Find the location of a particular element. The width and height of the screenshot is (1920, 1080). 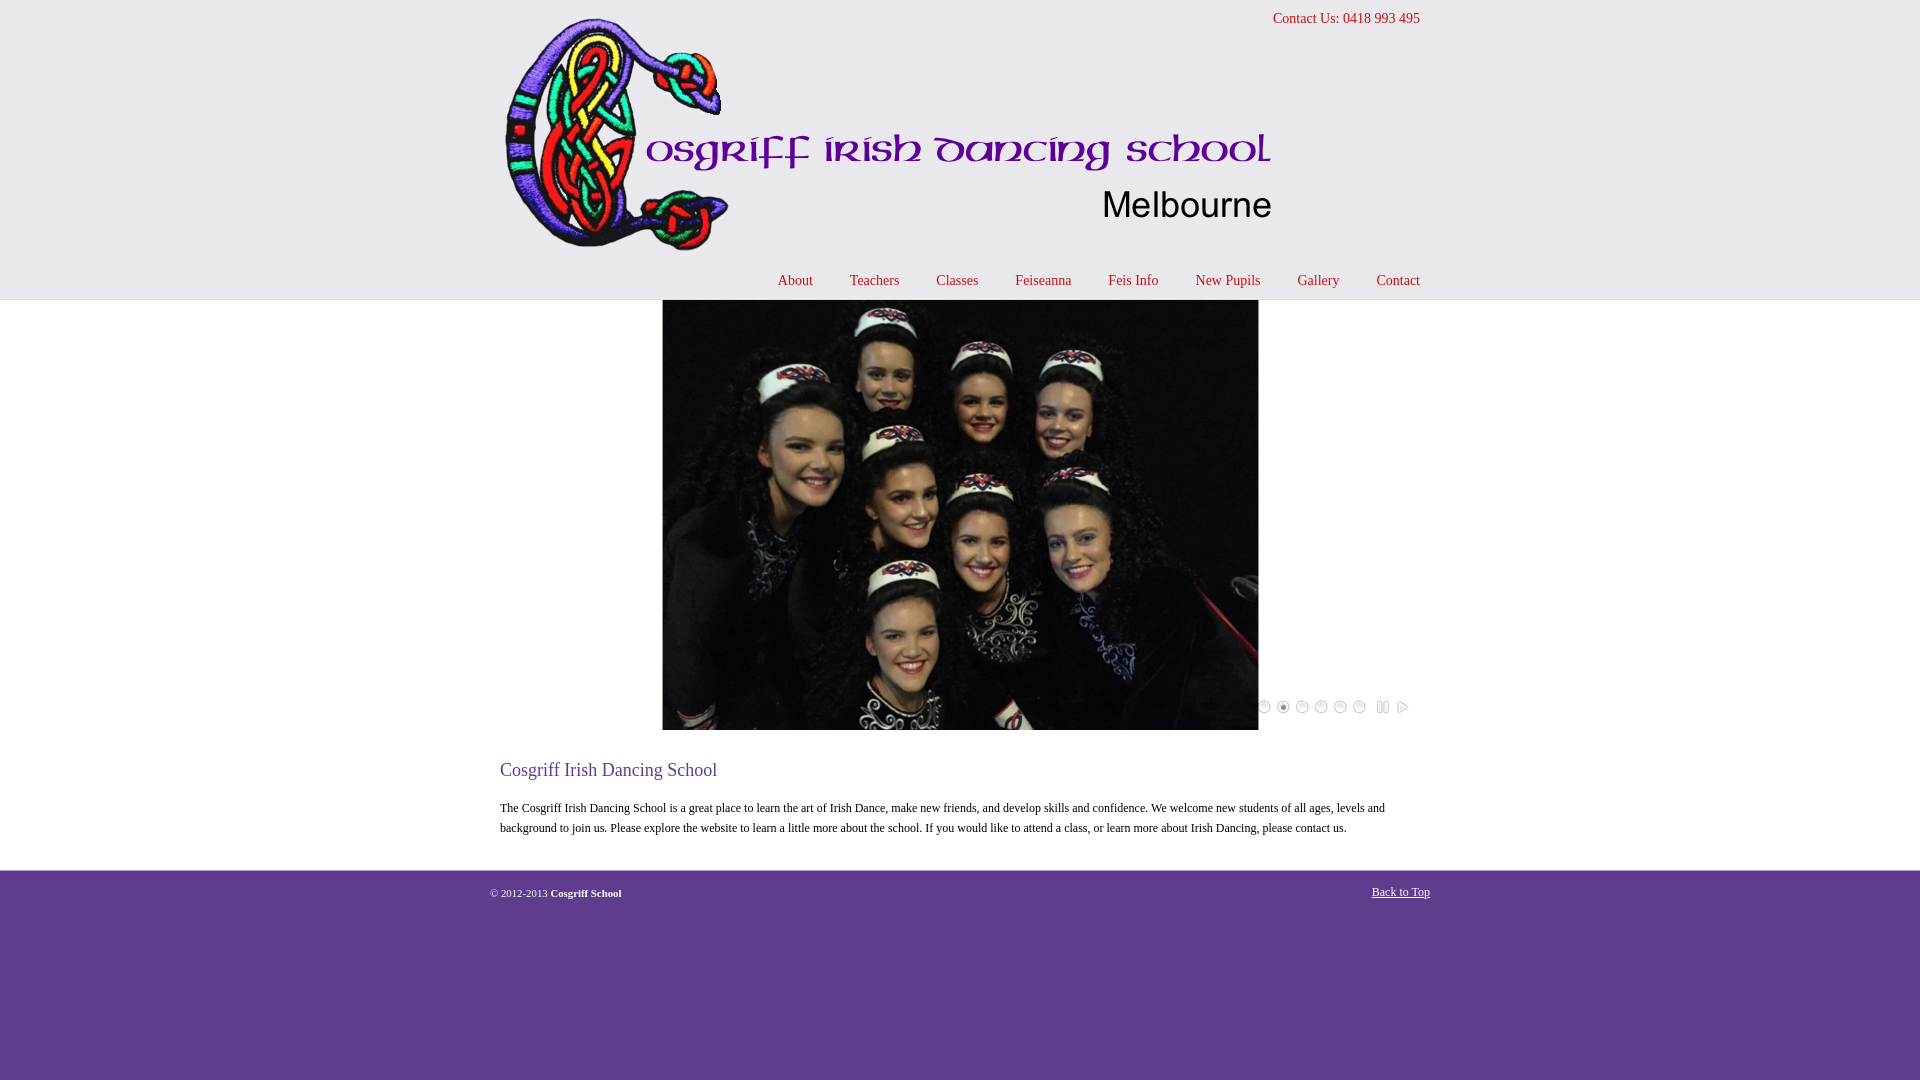

Teachers is located at coordinates (875, 281).